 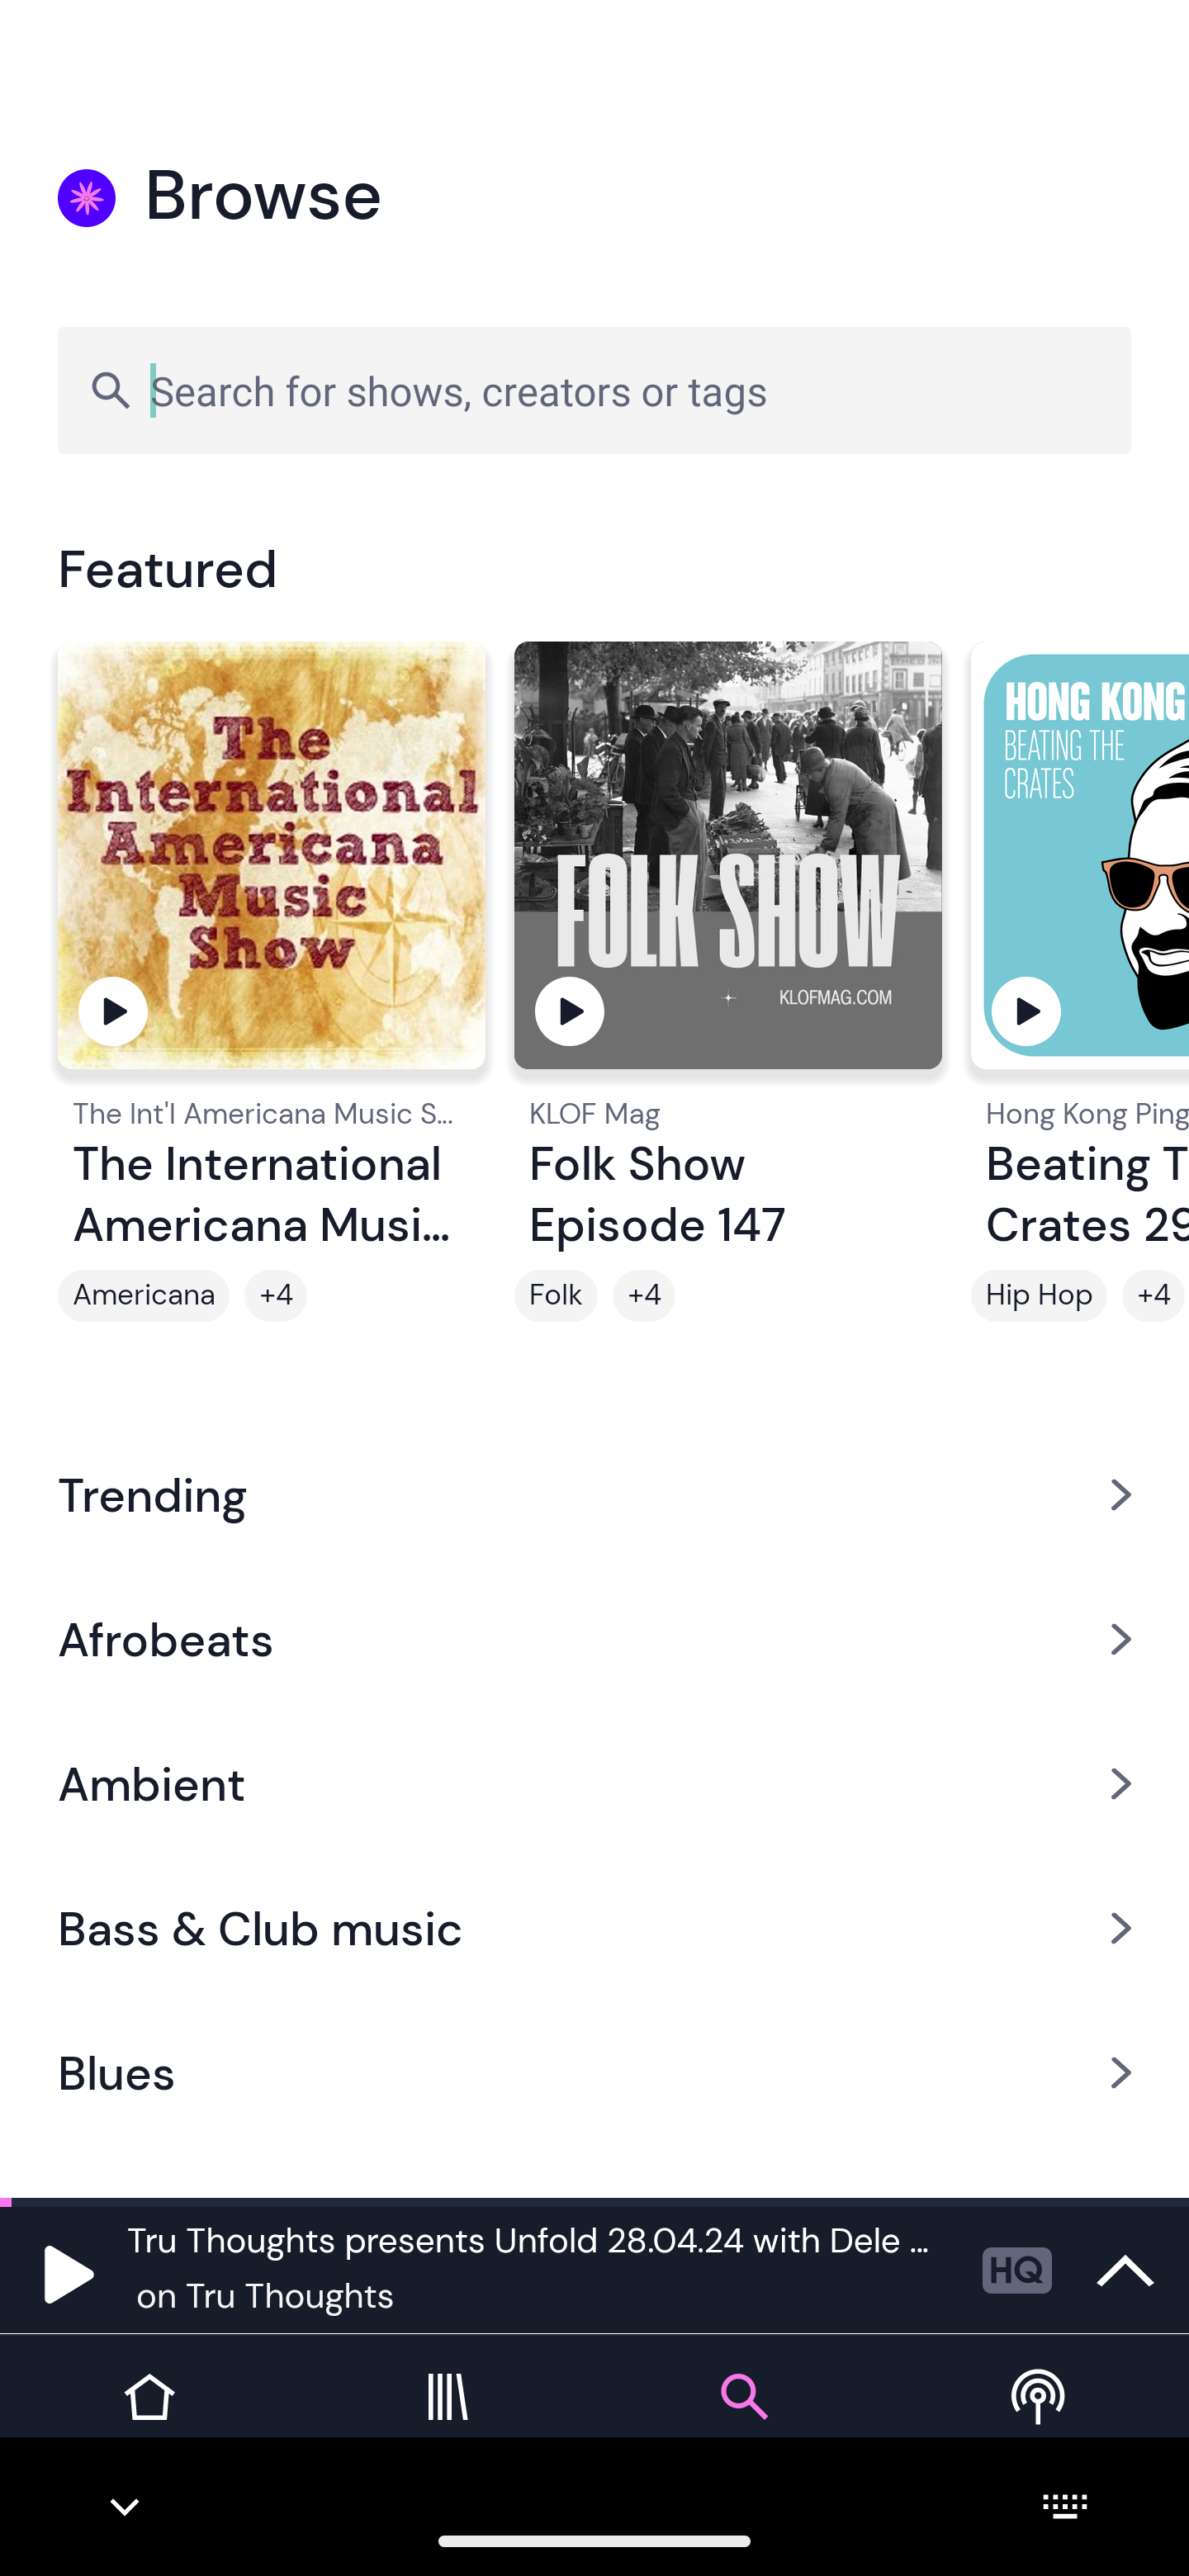 What do you see at coordinates (594, 1783) in the screenshot?
I see `Ambient` at bounding box center [594, 1783].